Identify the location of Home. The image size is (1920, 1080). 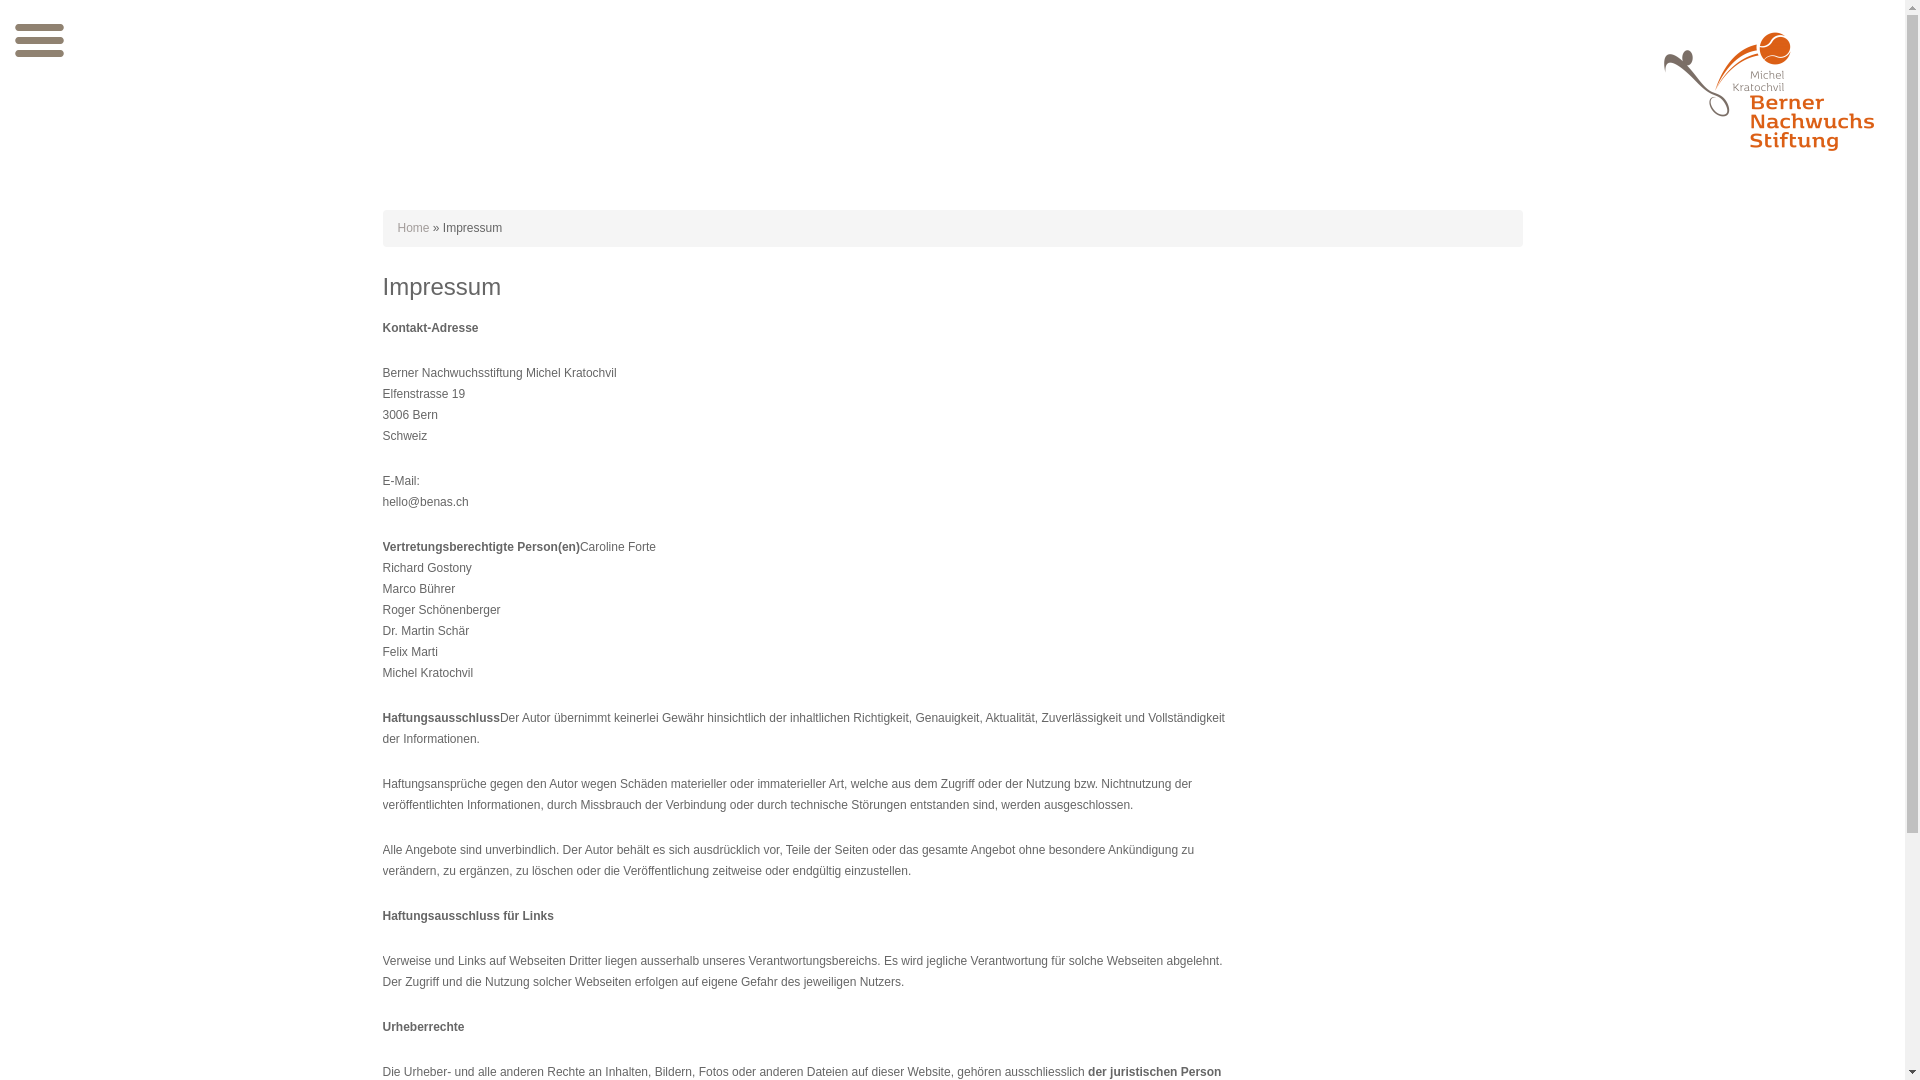
(414, 228).